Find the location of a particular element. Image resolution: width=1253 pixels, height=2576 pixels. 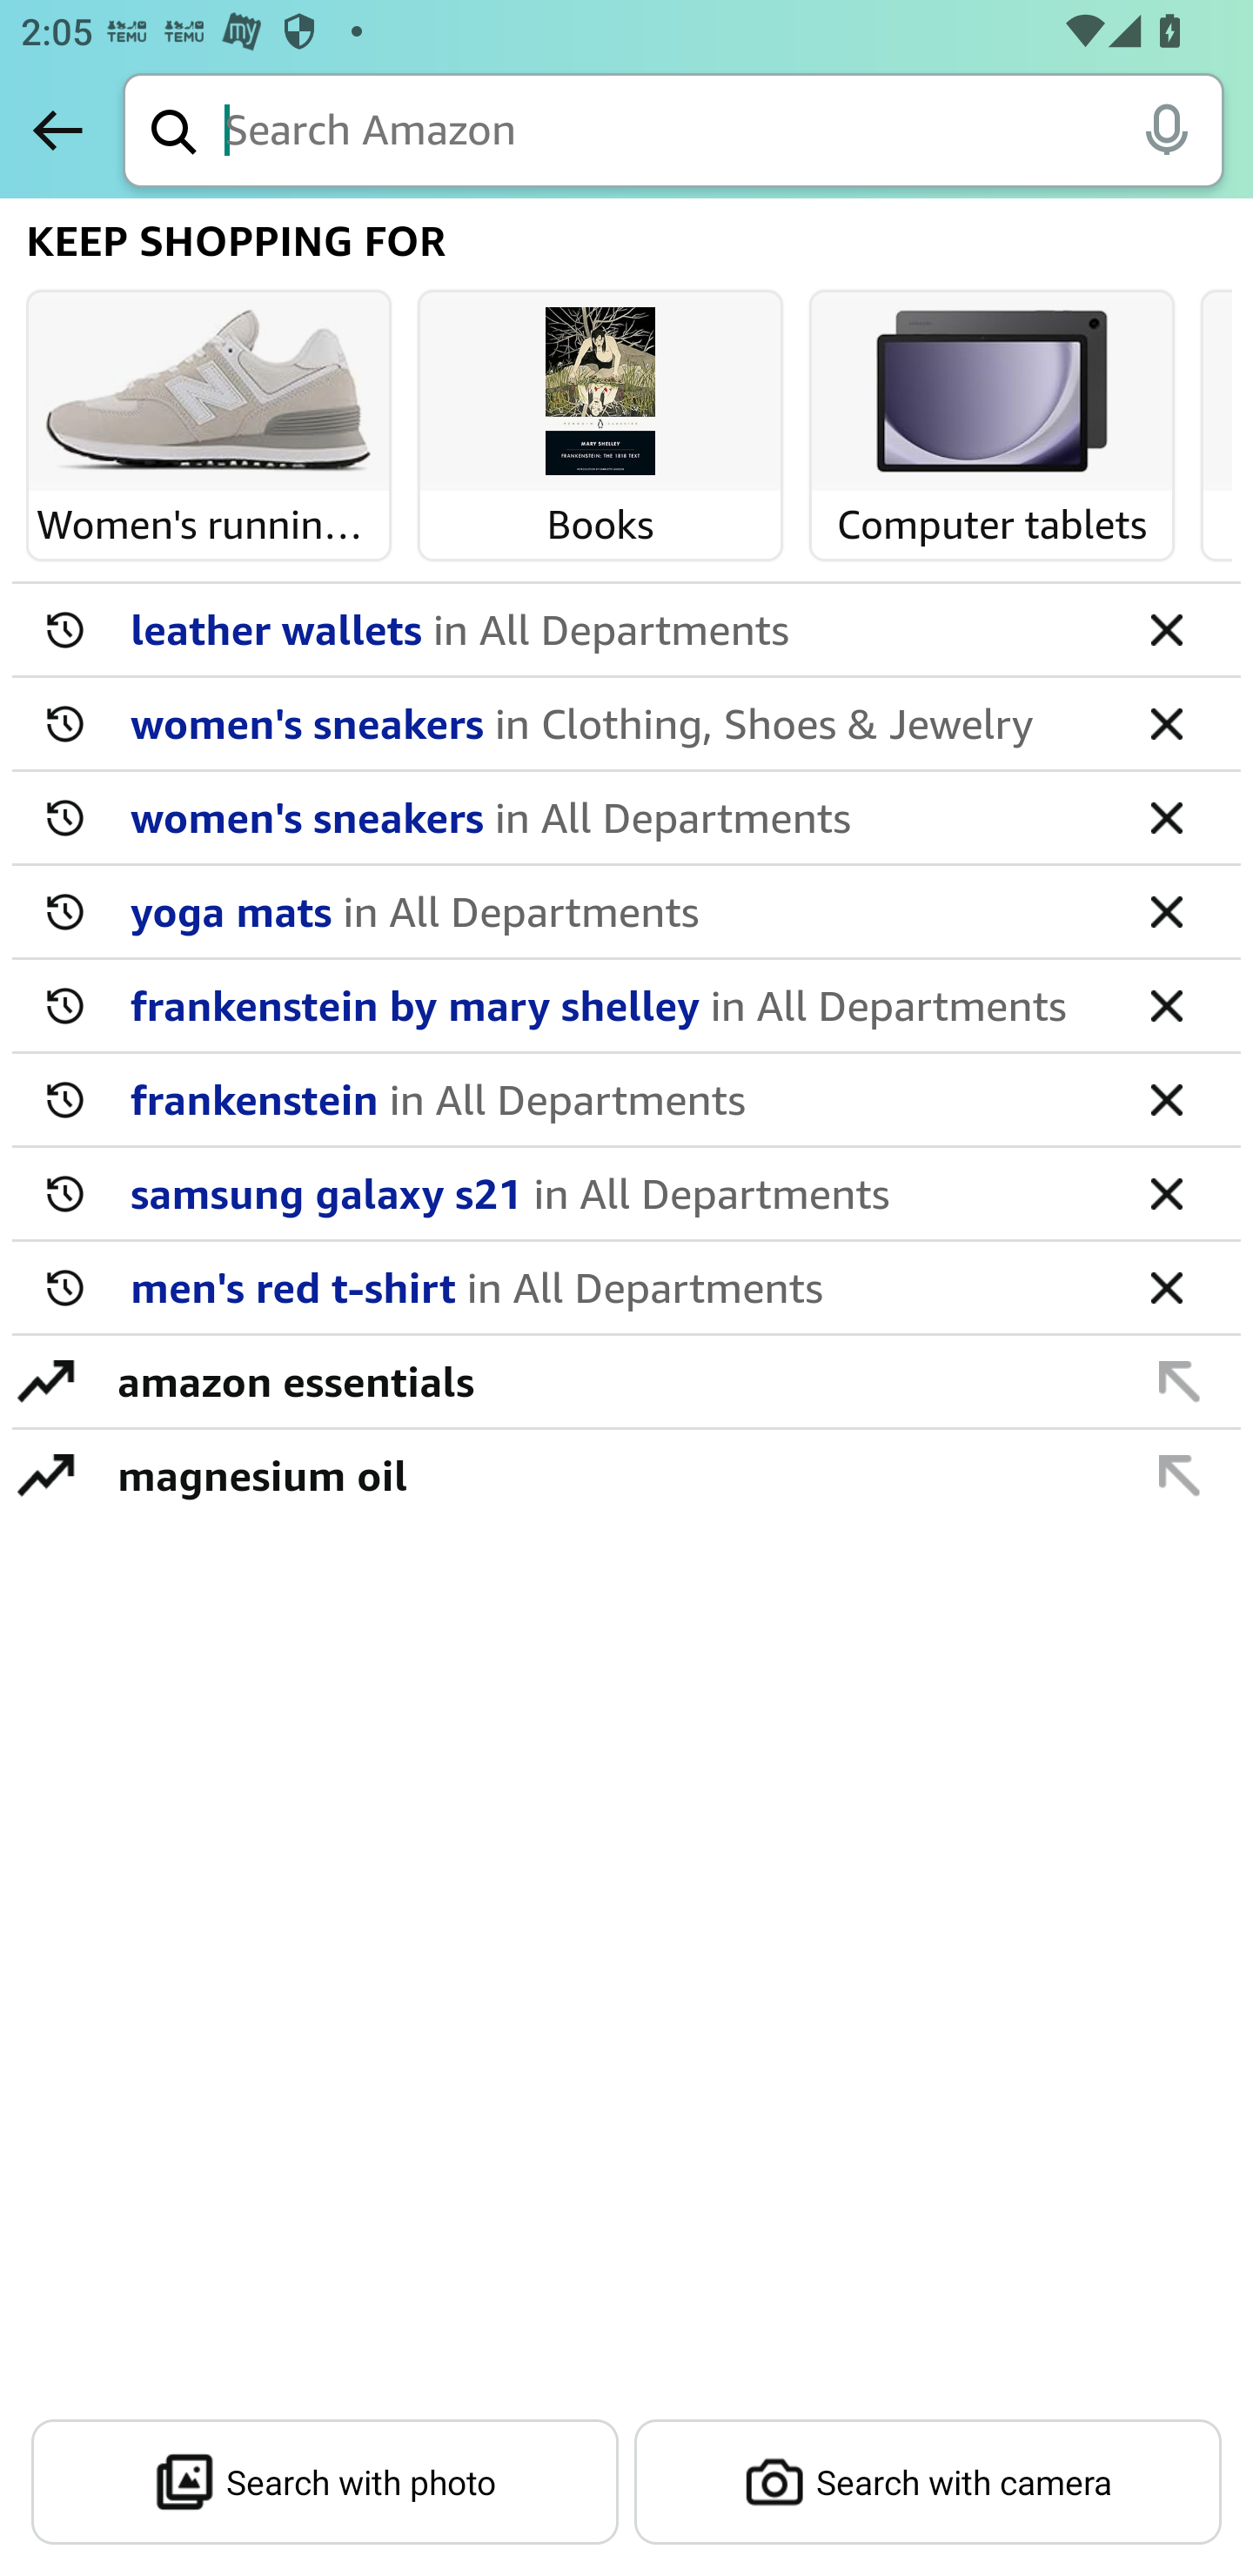

Books is located at coordinates (600, 392).